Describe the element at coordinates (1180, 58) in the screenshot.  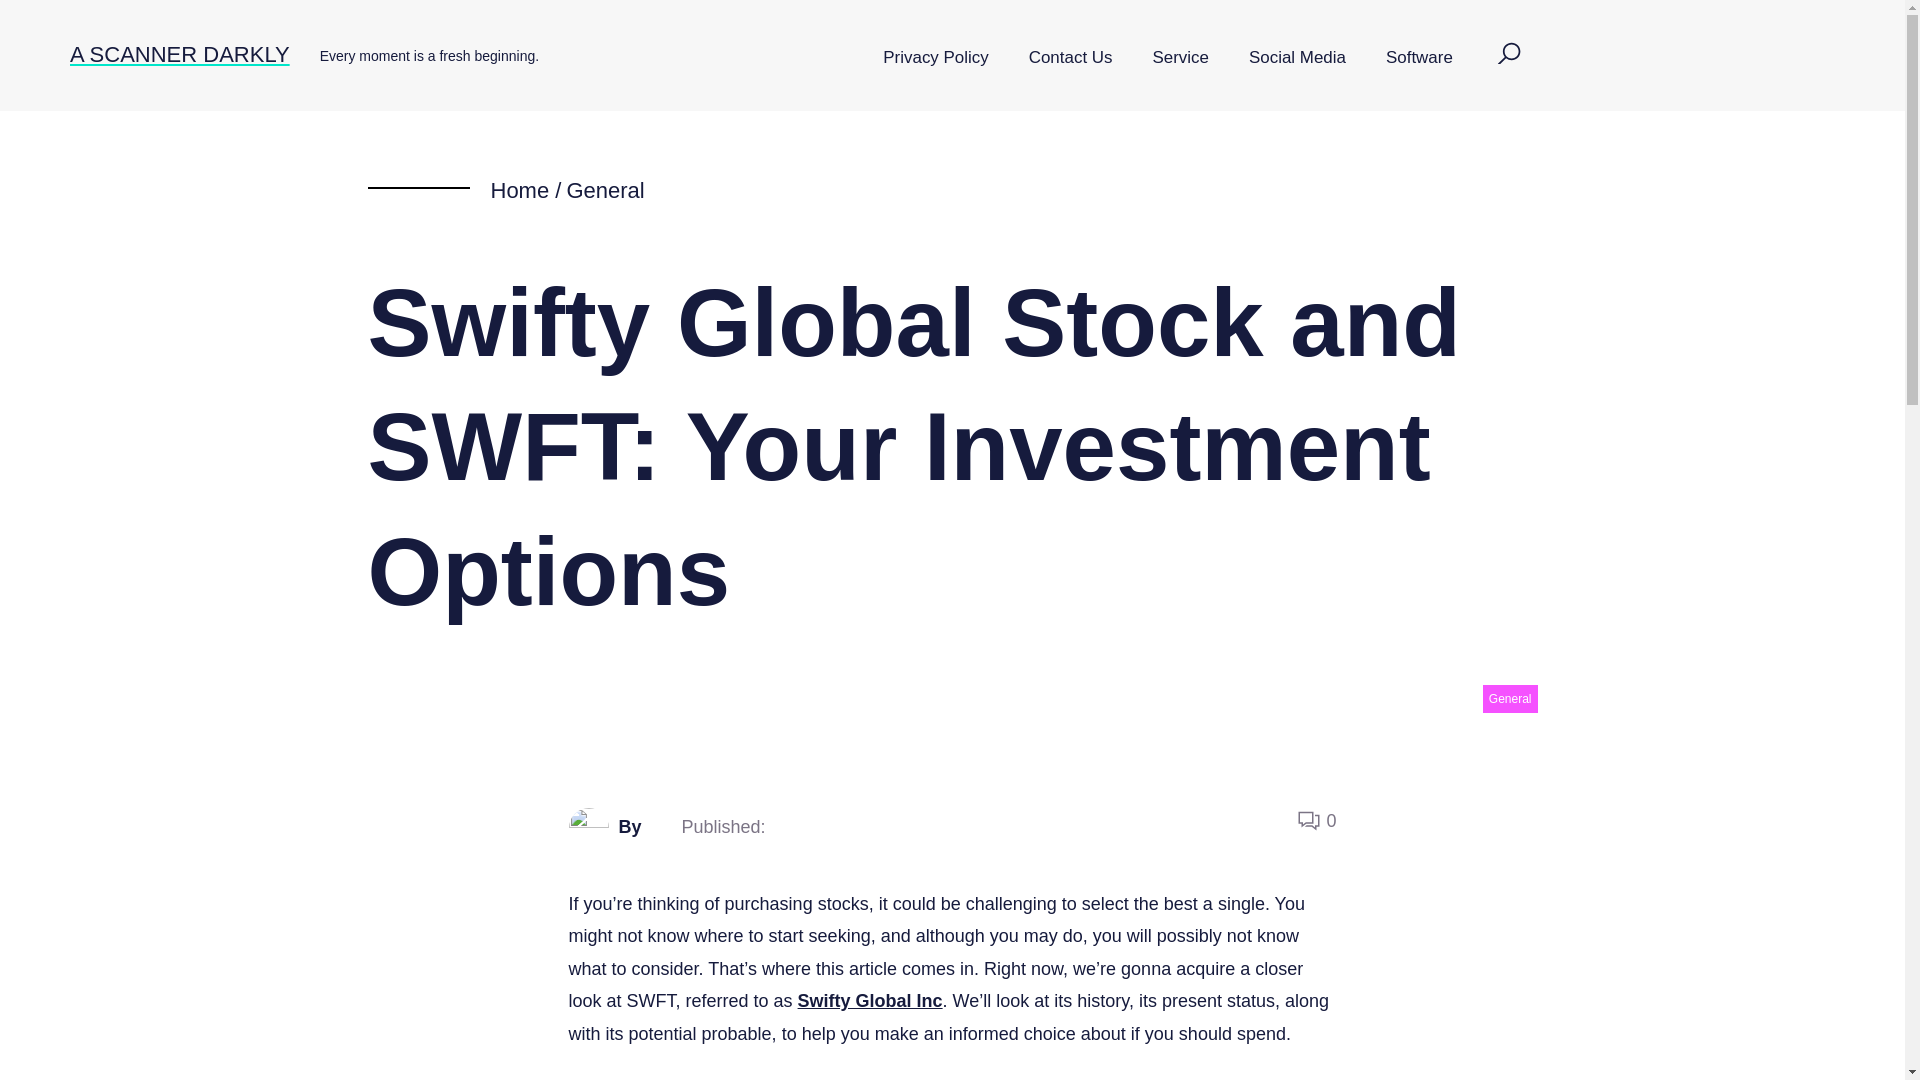
I see `Service` at that location.